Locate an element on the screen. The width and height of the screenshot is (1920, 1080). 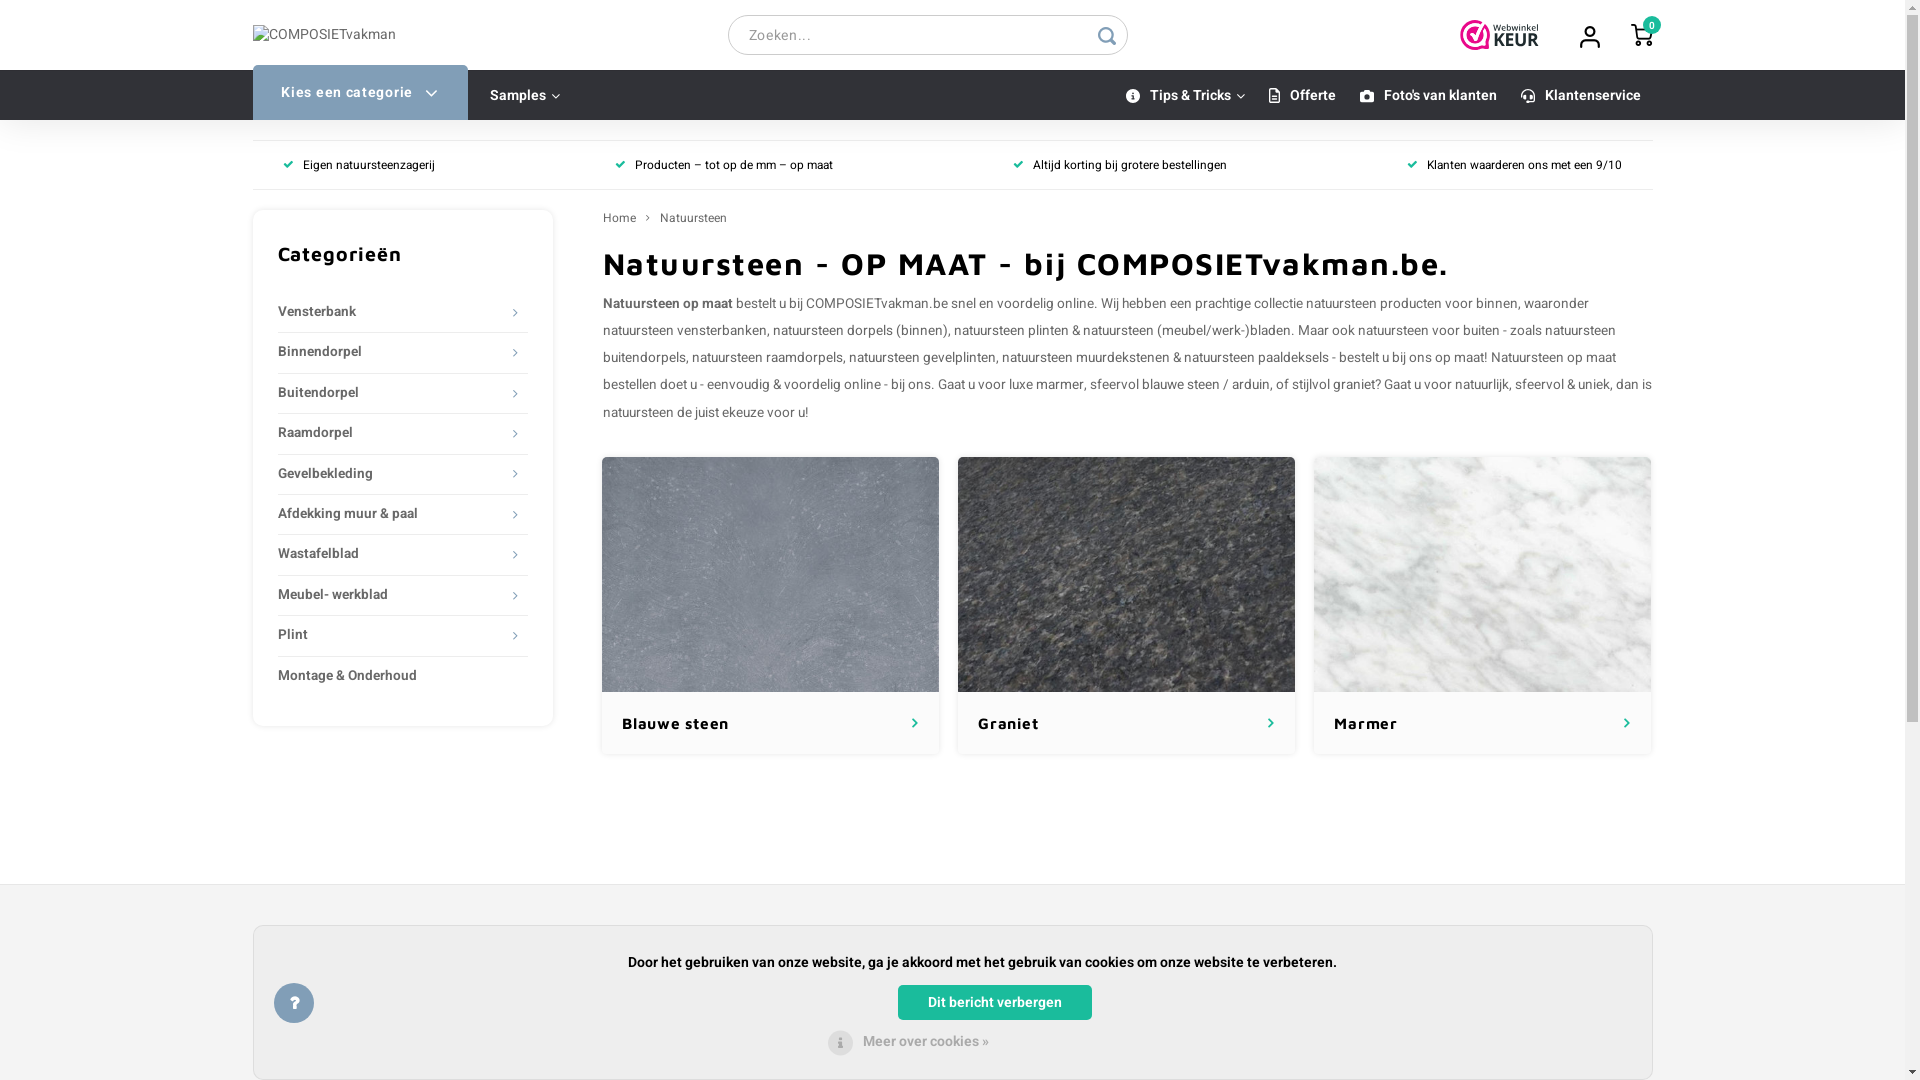
Graniet is located at coordinates (1126, 575).